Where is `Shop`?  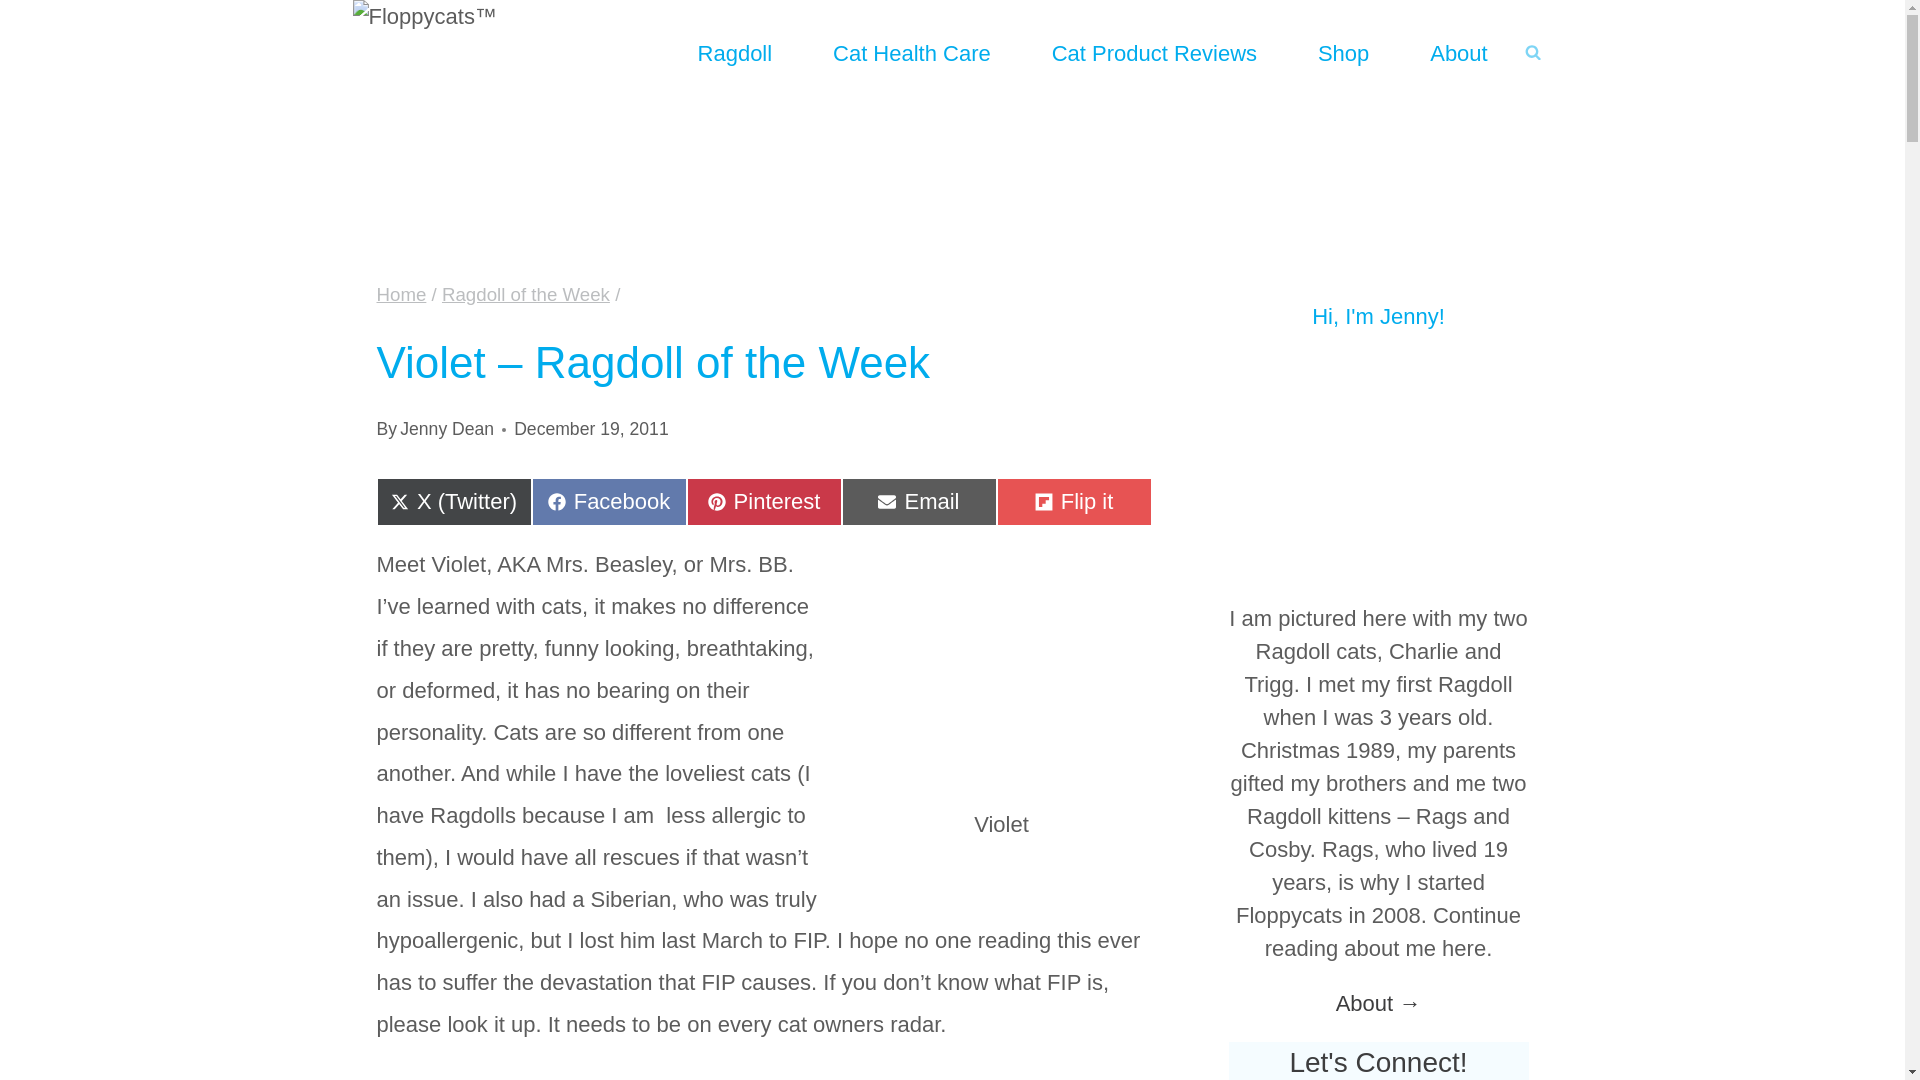
Shop is located at coordinates (609, 502).